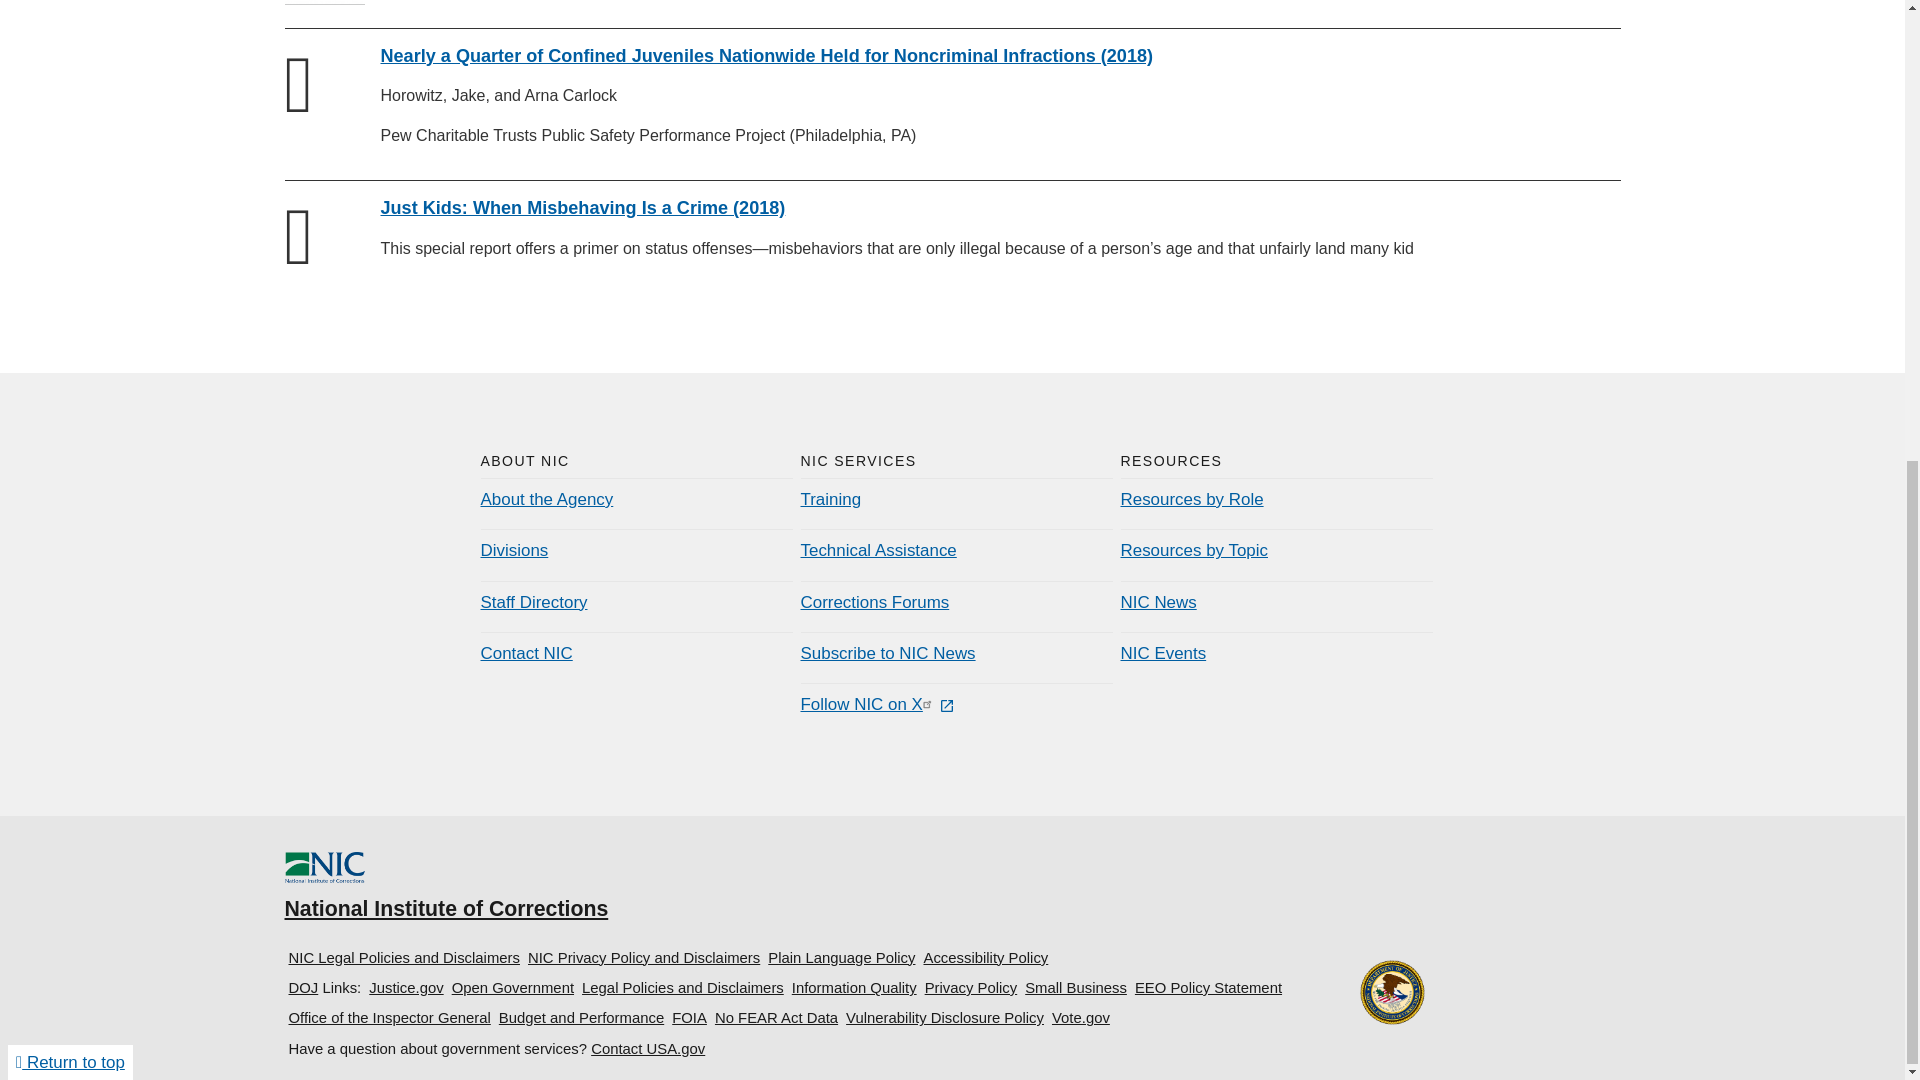 Image resolution: width=1920 pixels, height=1080 pixels. Describe the element at coordinates (526, 653) in the screenshot. I see `Contact NIC` at that location.